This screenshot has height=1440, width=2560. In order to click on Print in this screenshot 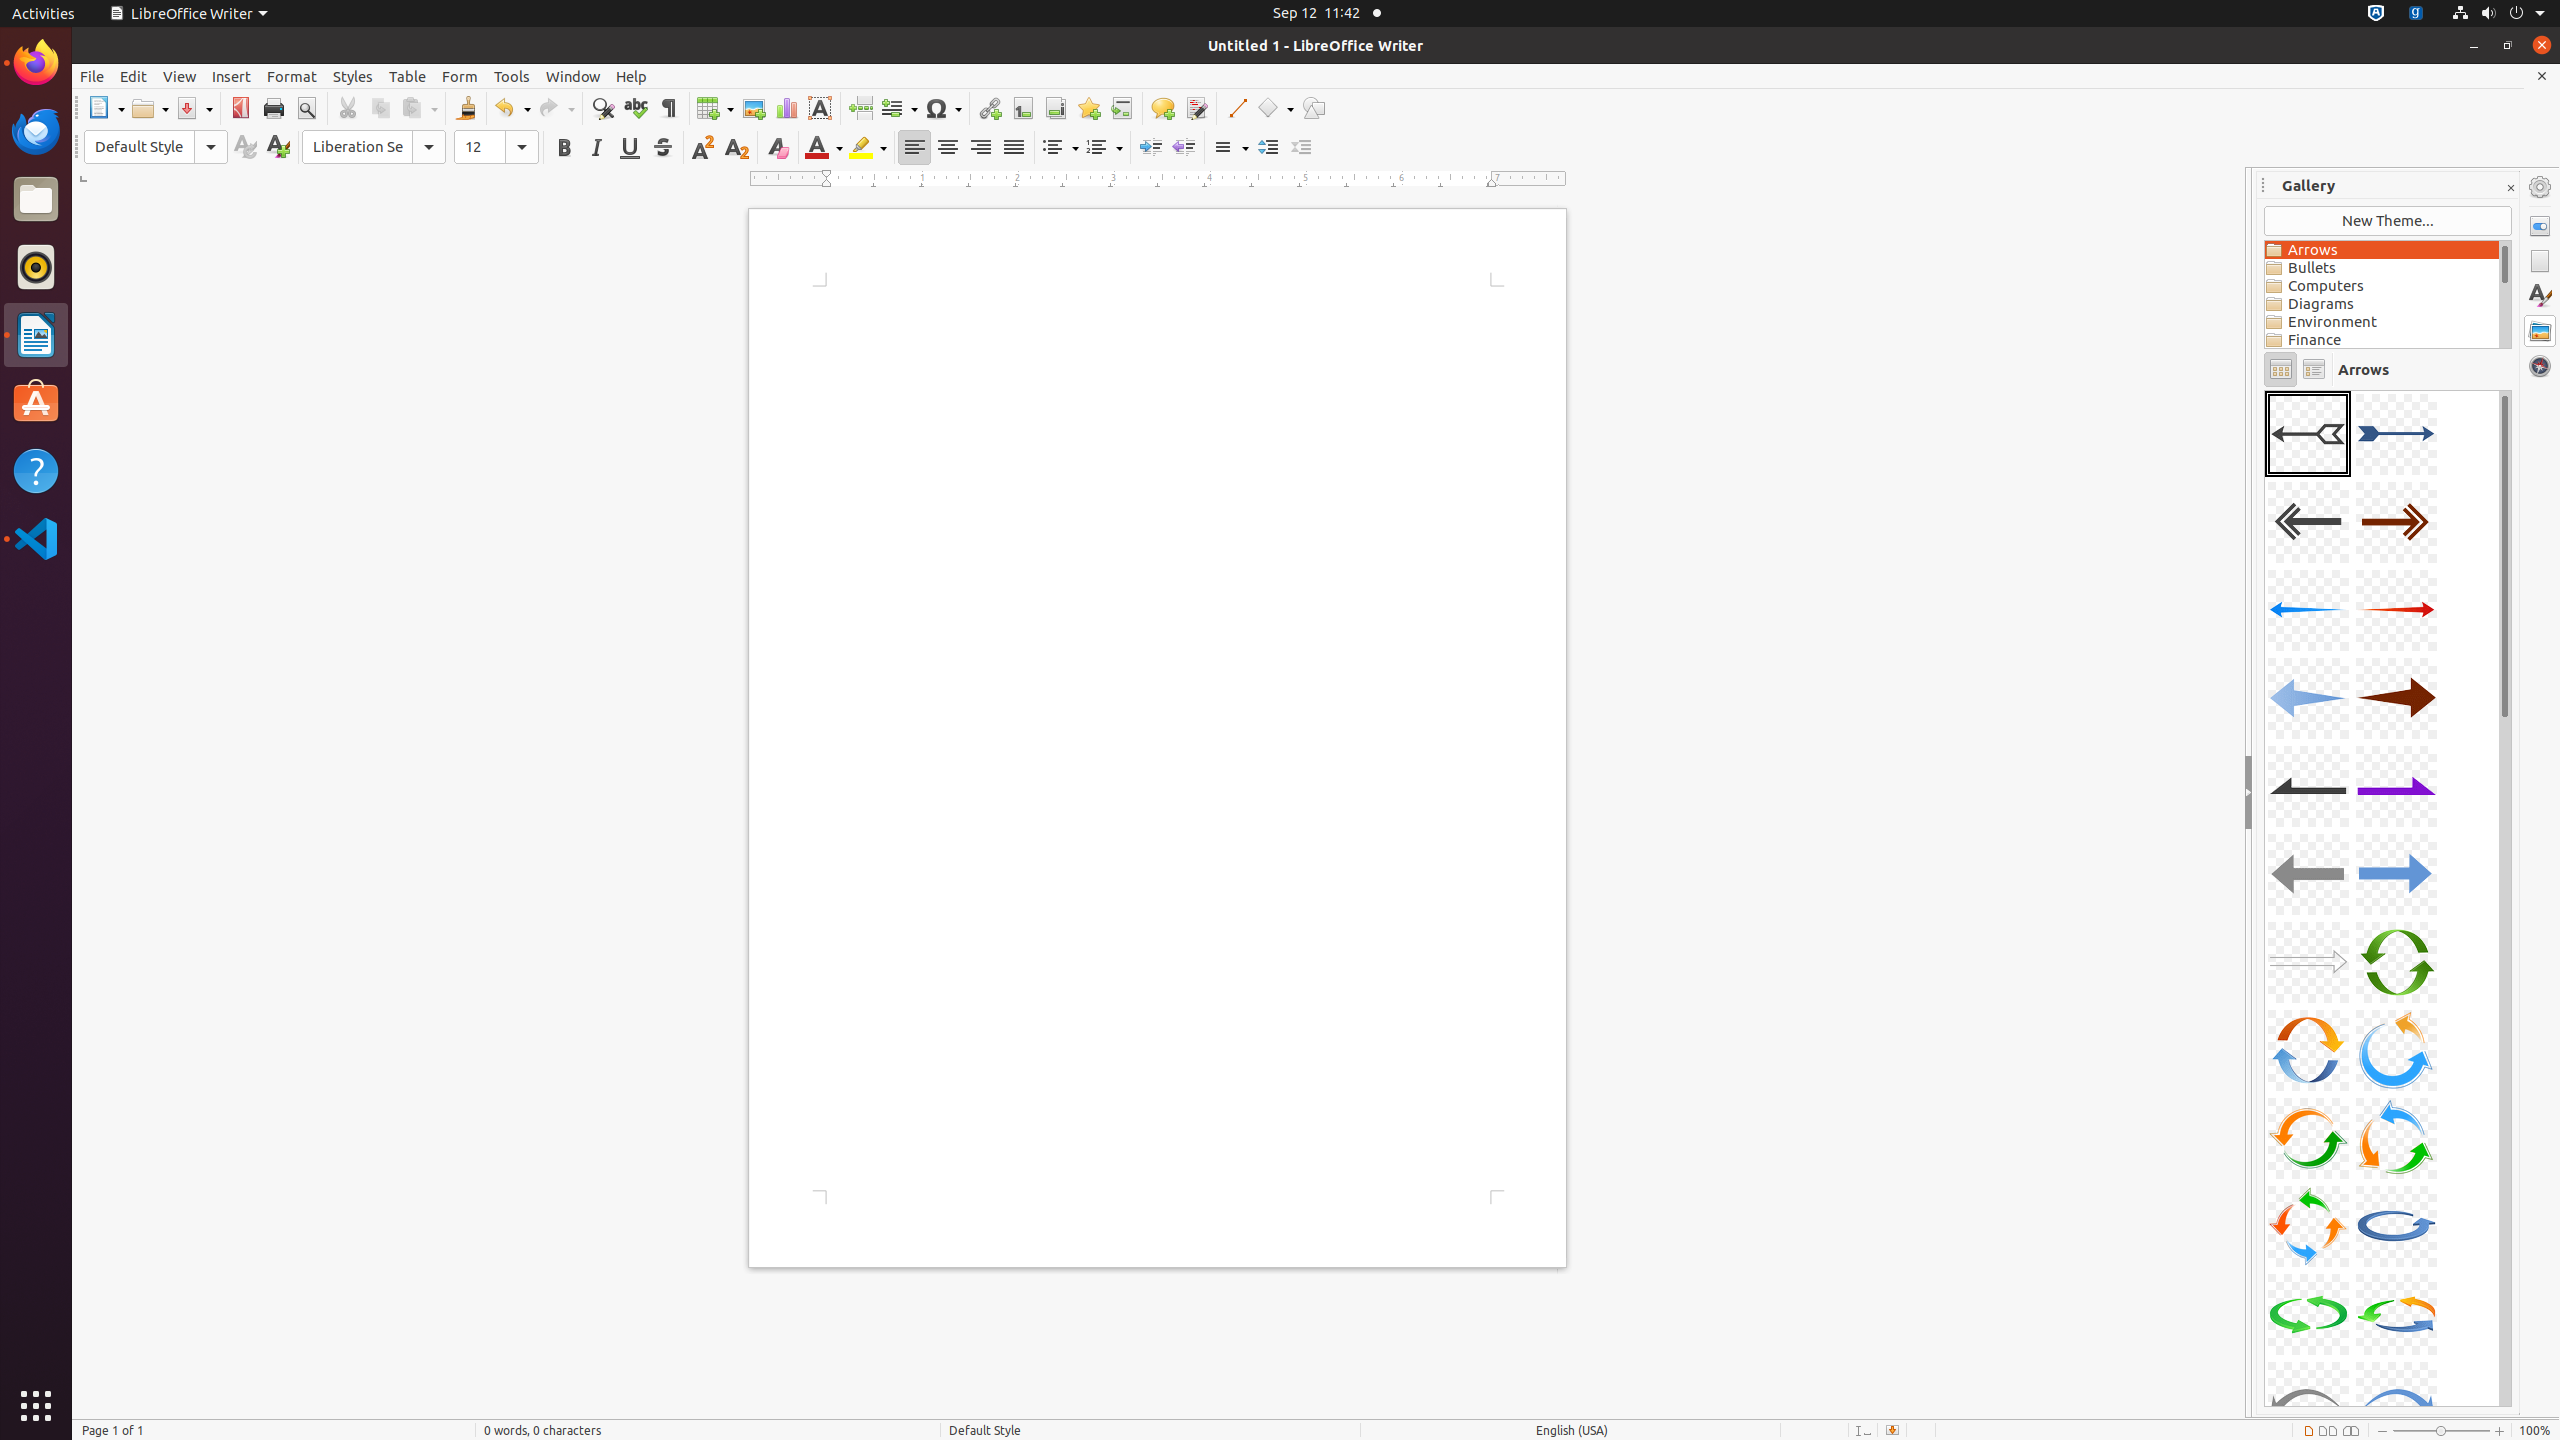, I will do `click(274, 108)`.